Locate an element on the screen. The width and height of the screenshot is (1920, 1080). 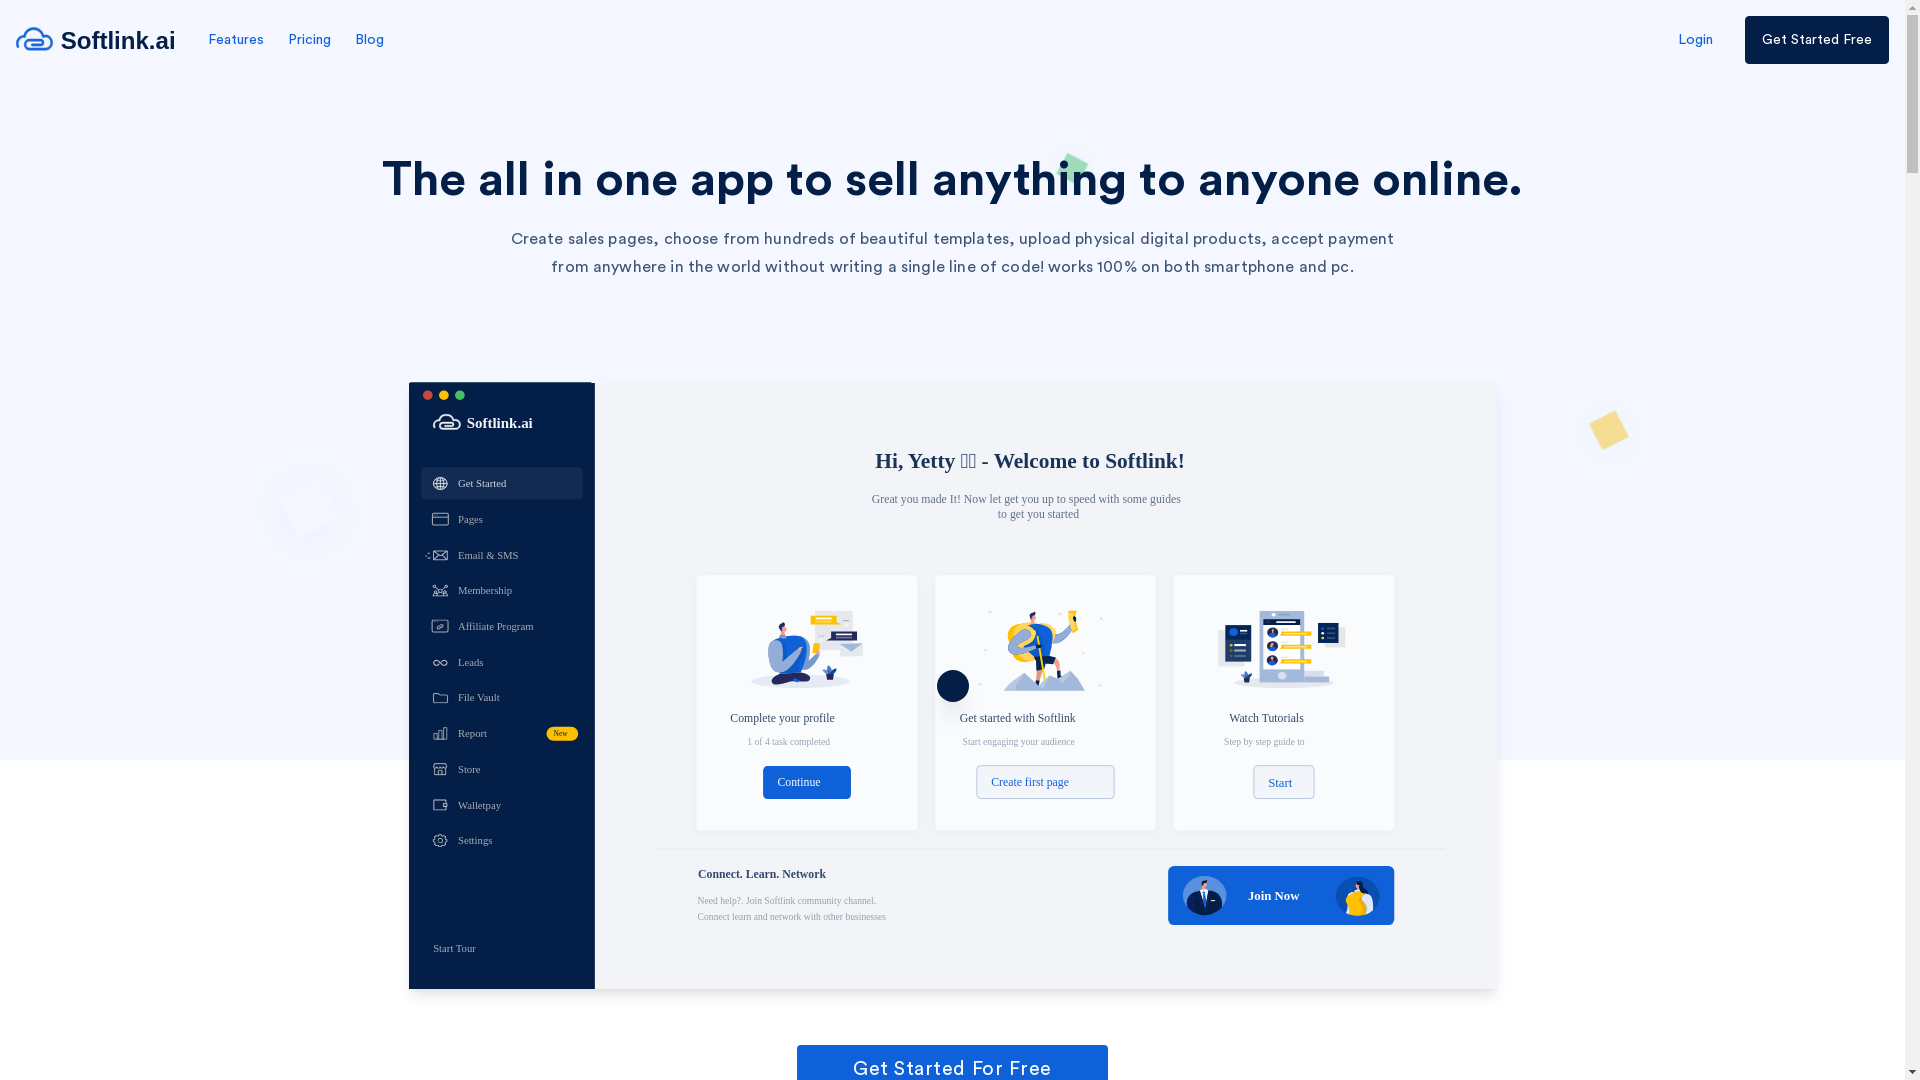
Features is located at coordinates (236, 40).